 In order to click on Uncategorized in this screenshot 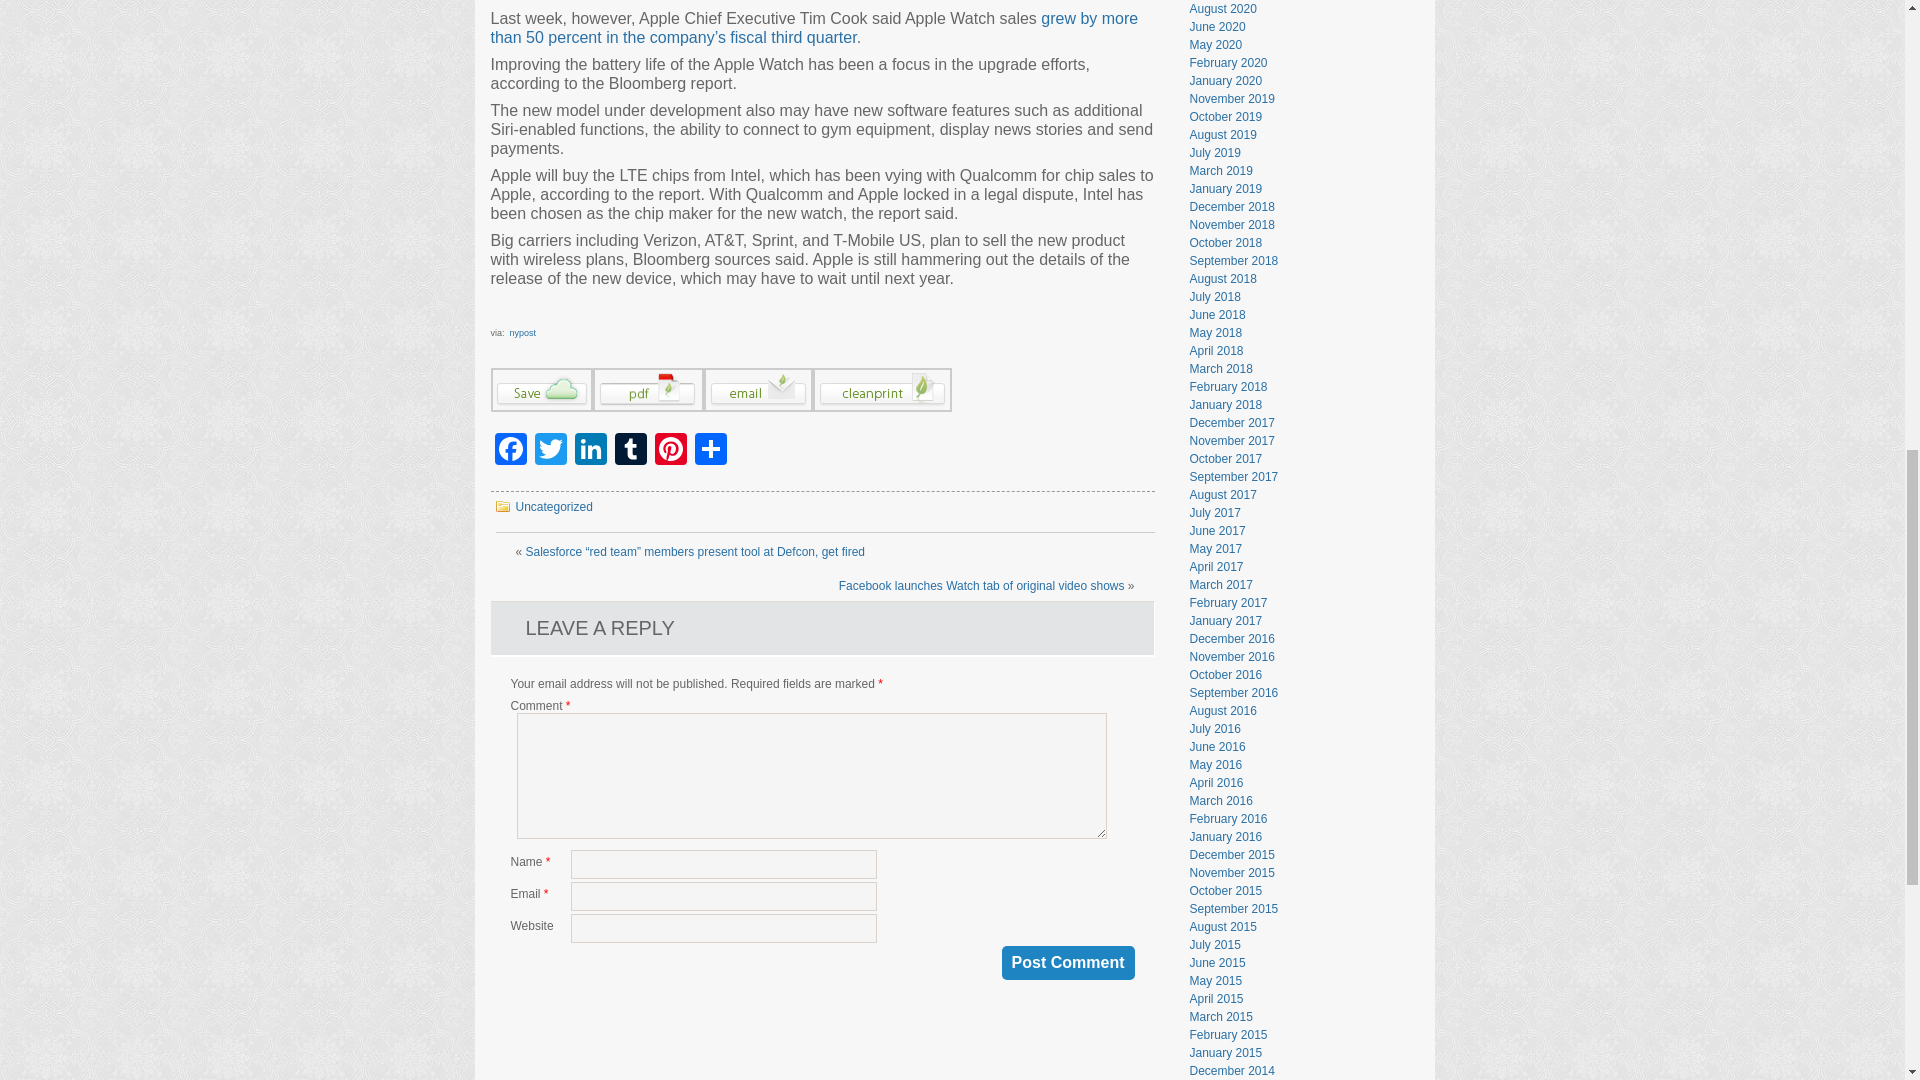, I will do `click(554, 507)`.